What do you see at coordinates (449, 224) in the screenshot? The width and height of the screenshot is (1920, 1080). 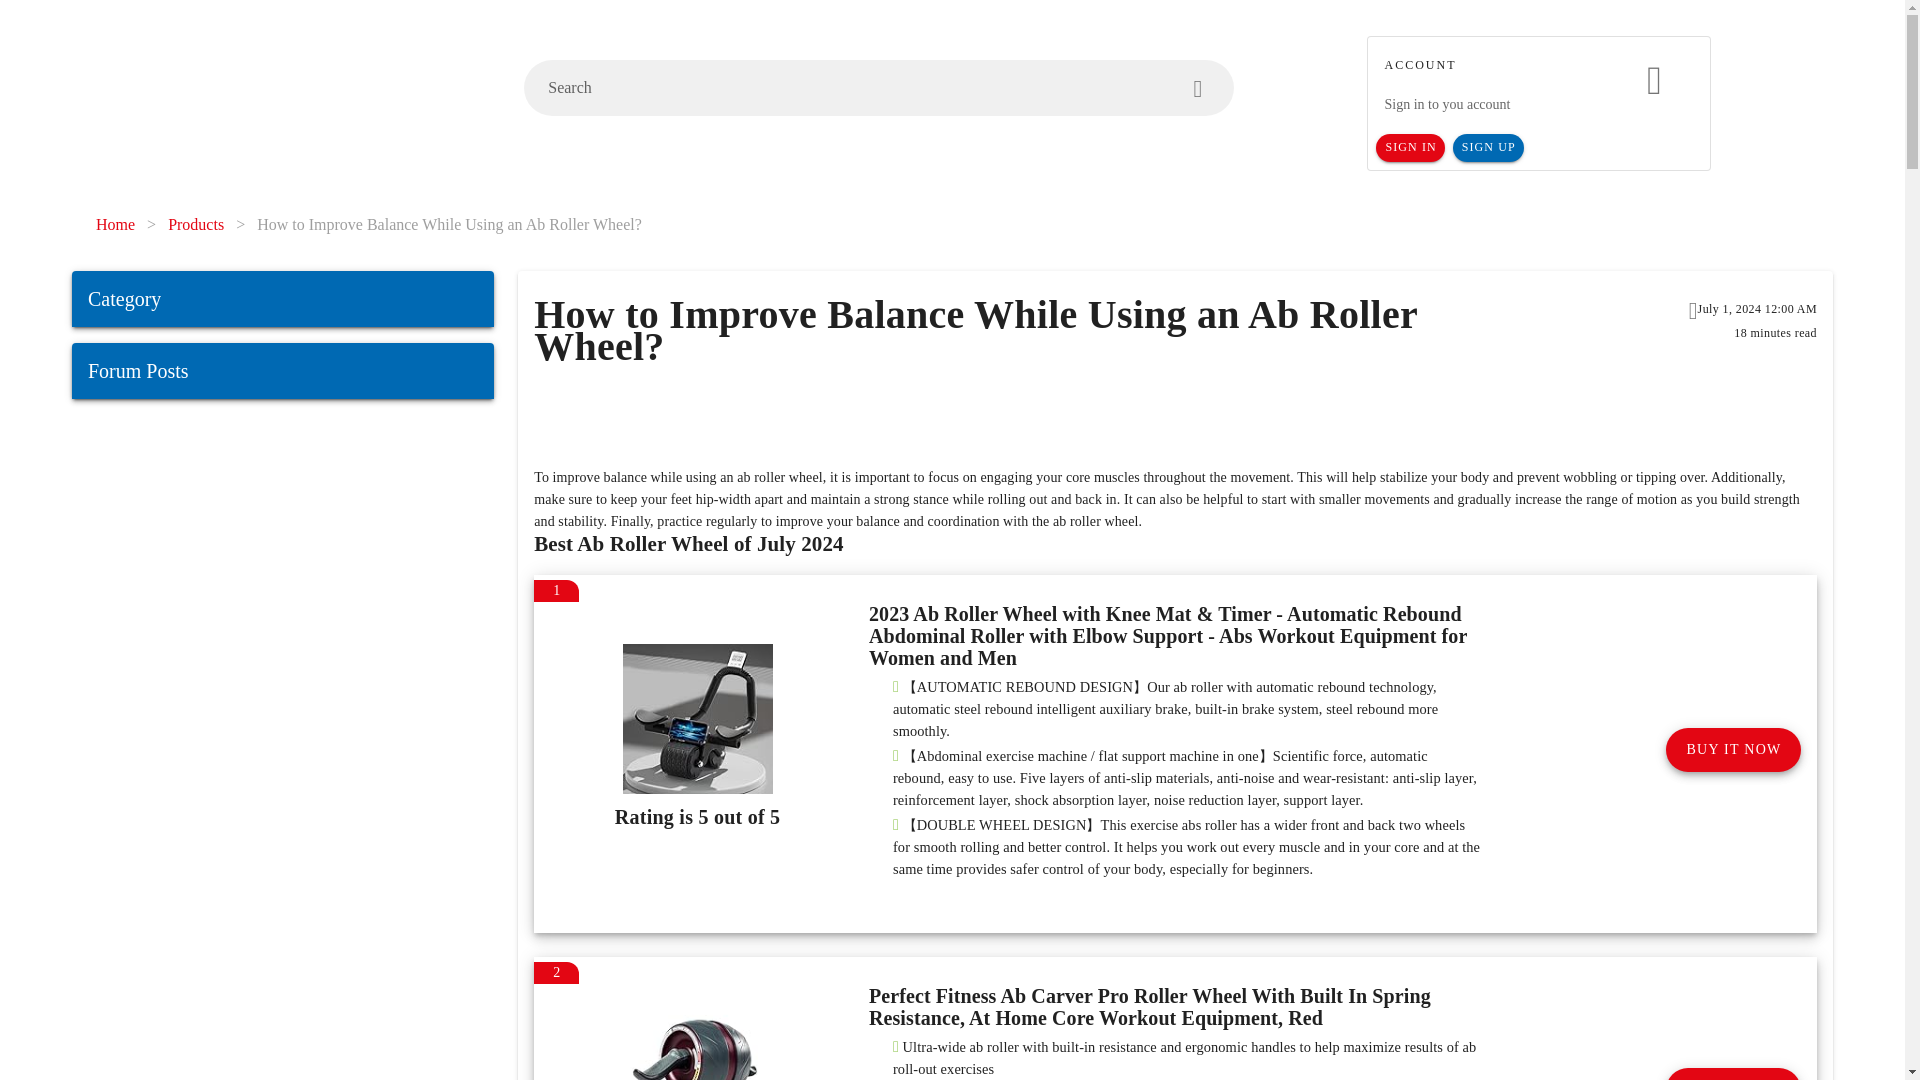 I see `How to Improve Balance While Using an Ab Roller Wheel?` at bounding box center [449, 224].